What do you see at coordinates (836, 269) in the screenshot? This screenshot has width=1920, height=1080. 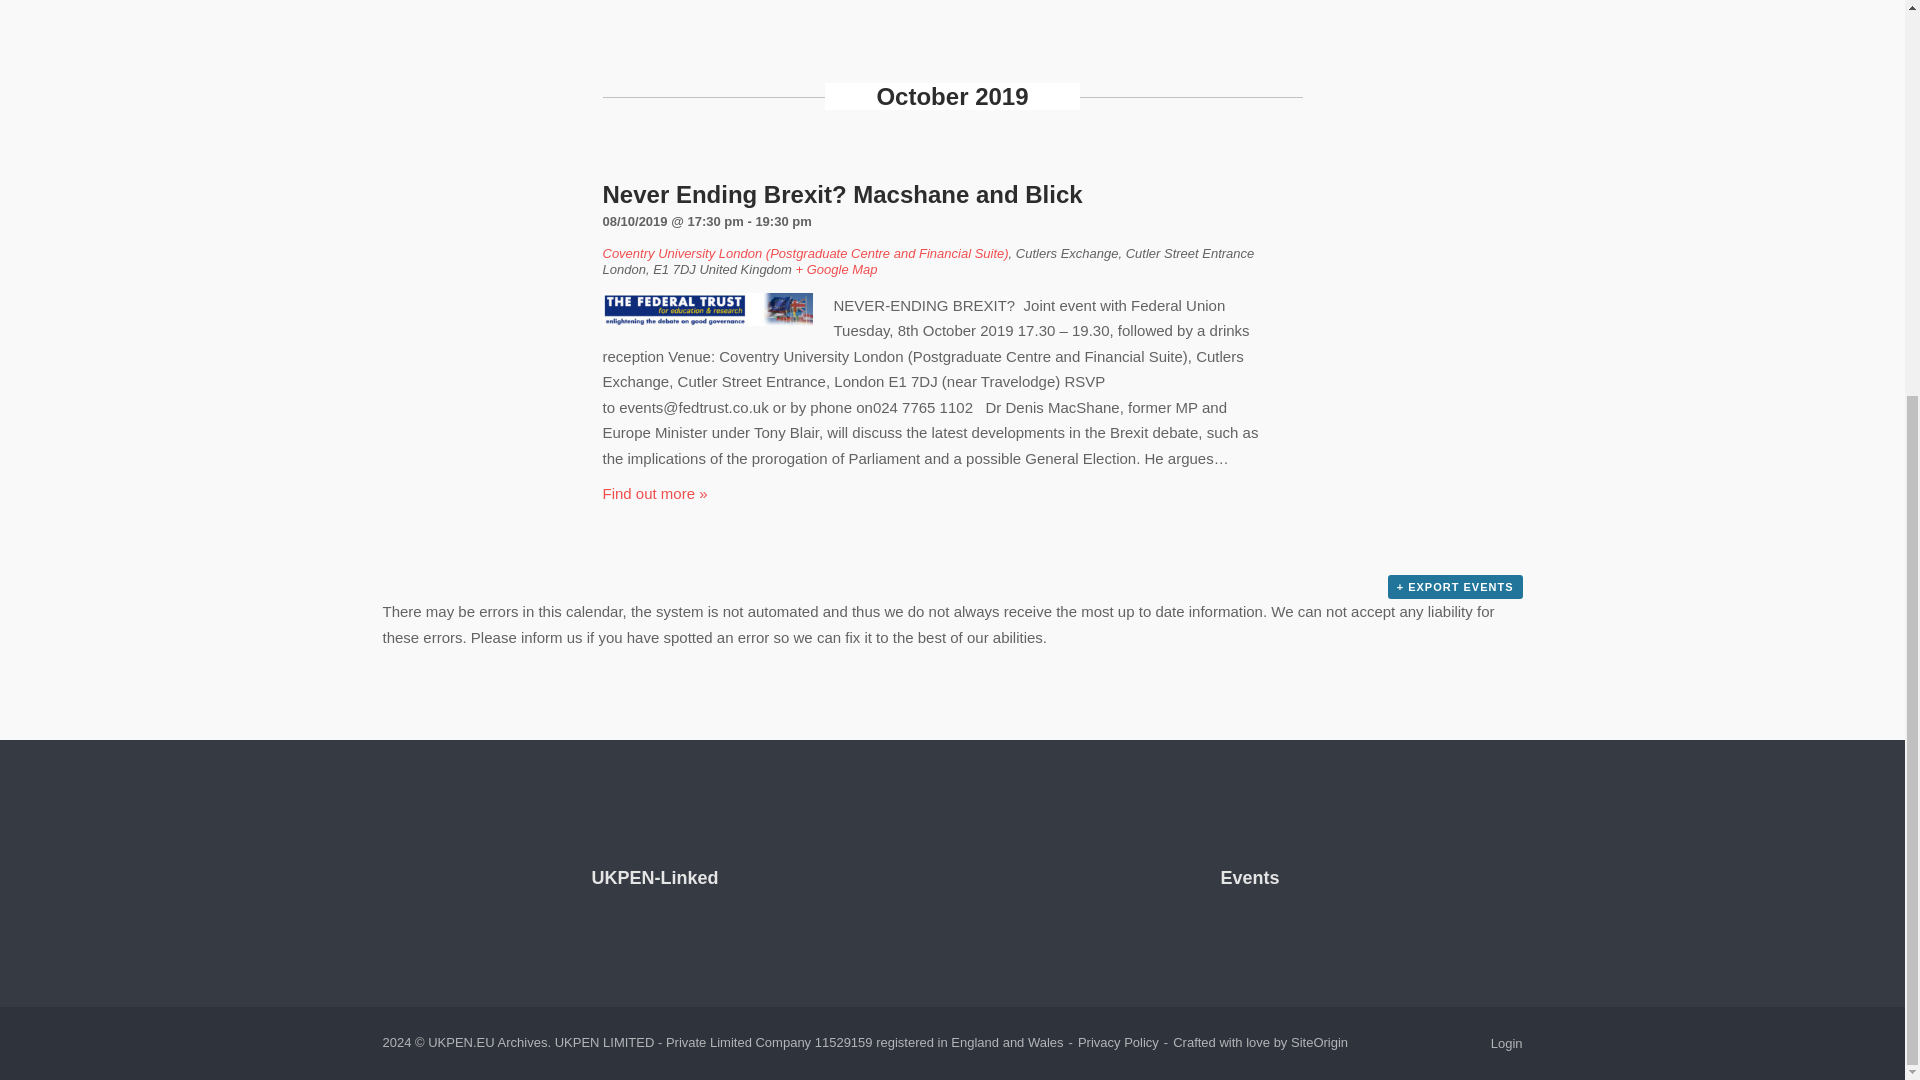 I see `Click to view a Google Map` at bounding box center [836, 269].